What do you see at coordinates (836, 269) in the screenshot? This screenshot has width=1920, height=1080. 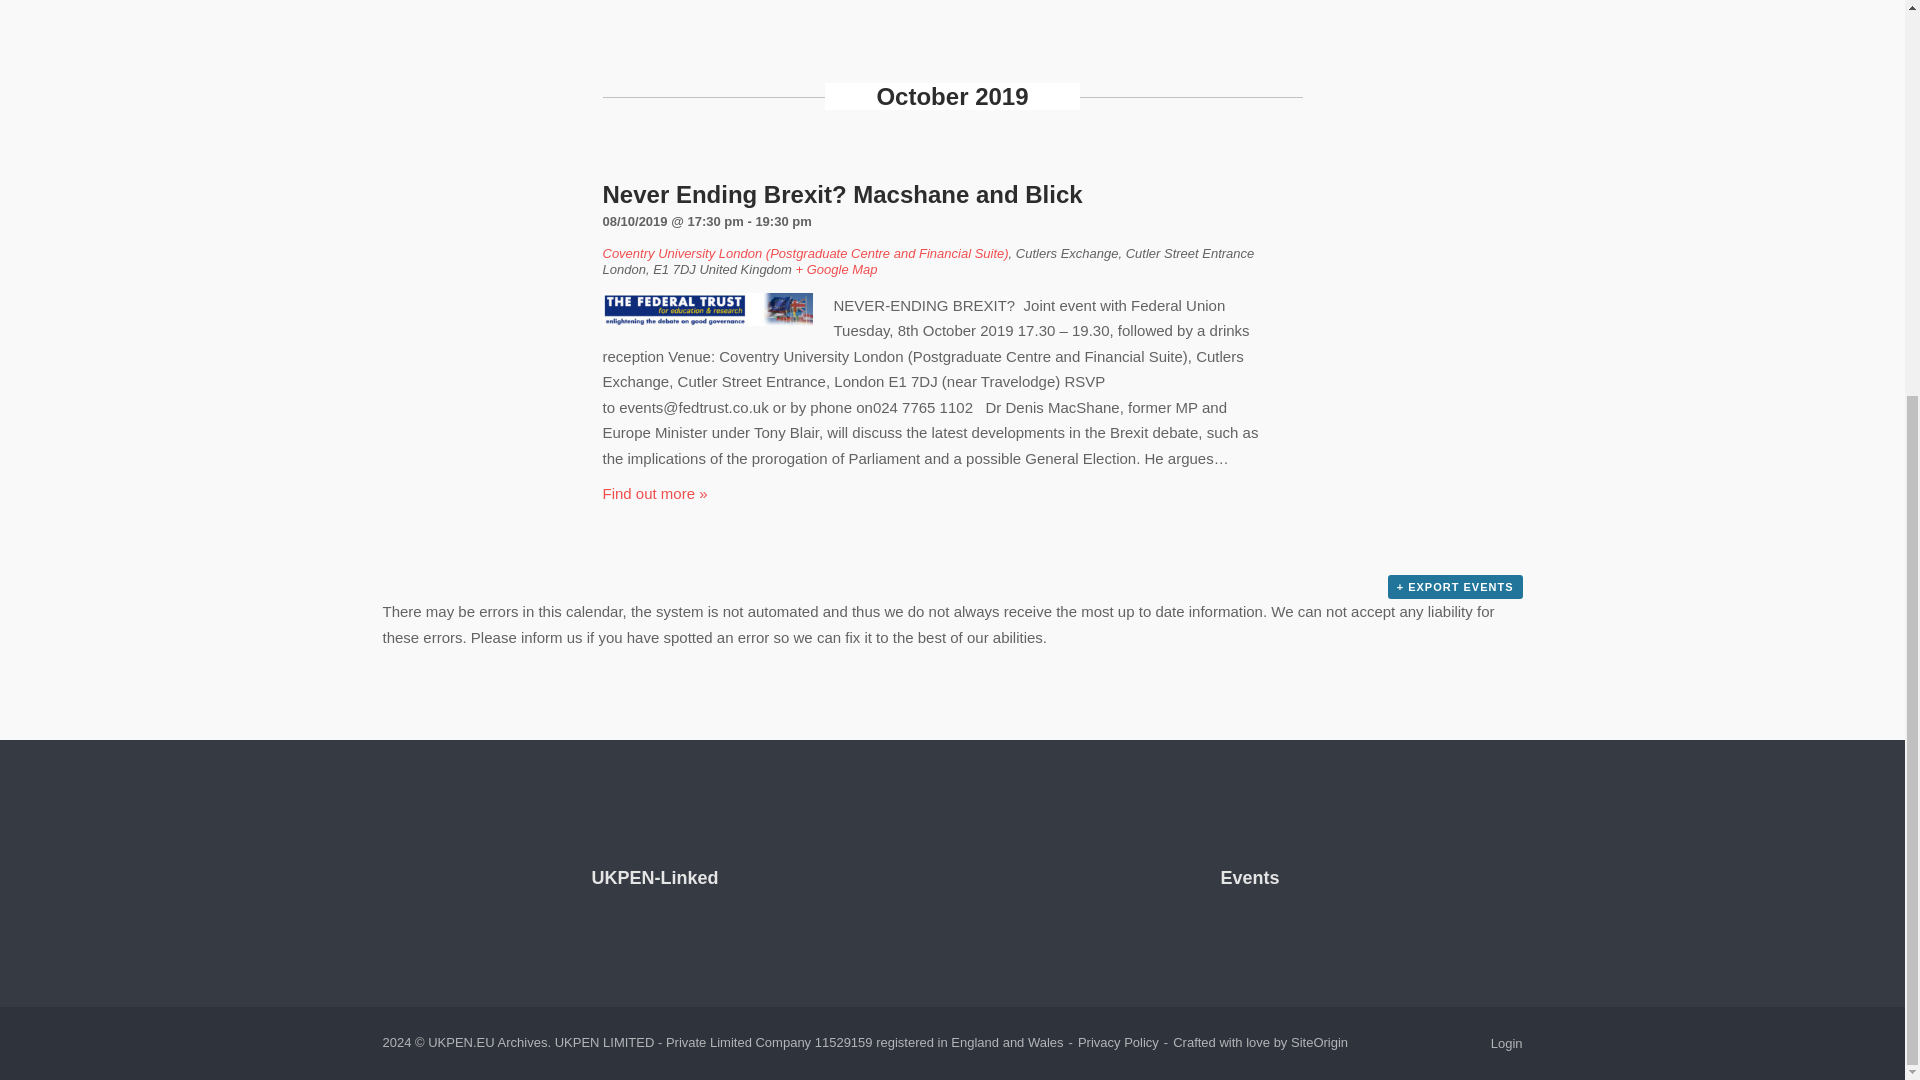 I see `Click to view a Google Map` at bounding box center [836, 269].